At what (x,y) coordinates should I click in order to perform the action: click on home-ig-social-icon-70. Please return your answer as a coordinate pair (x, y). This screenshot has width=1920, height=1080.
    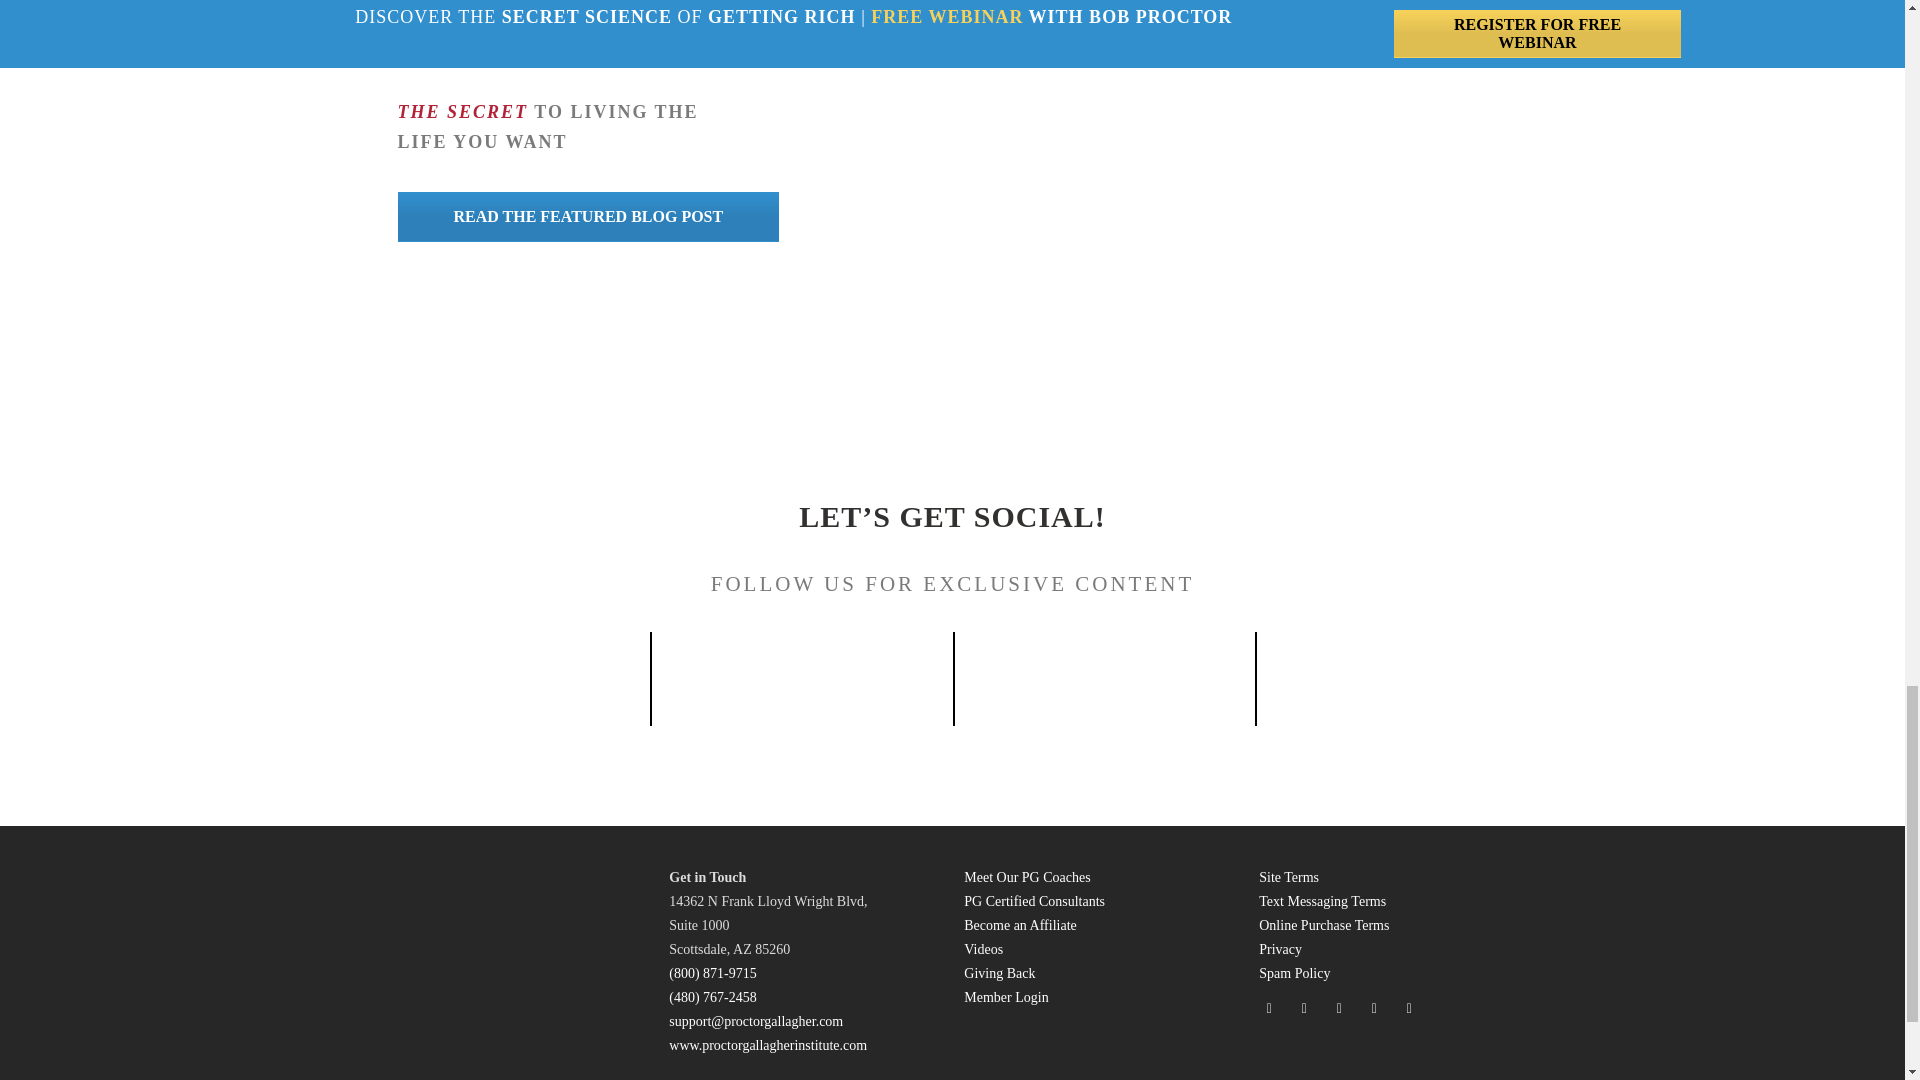
    Looking at the image, I should click on (802, 668).